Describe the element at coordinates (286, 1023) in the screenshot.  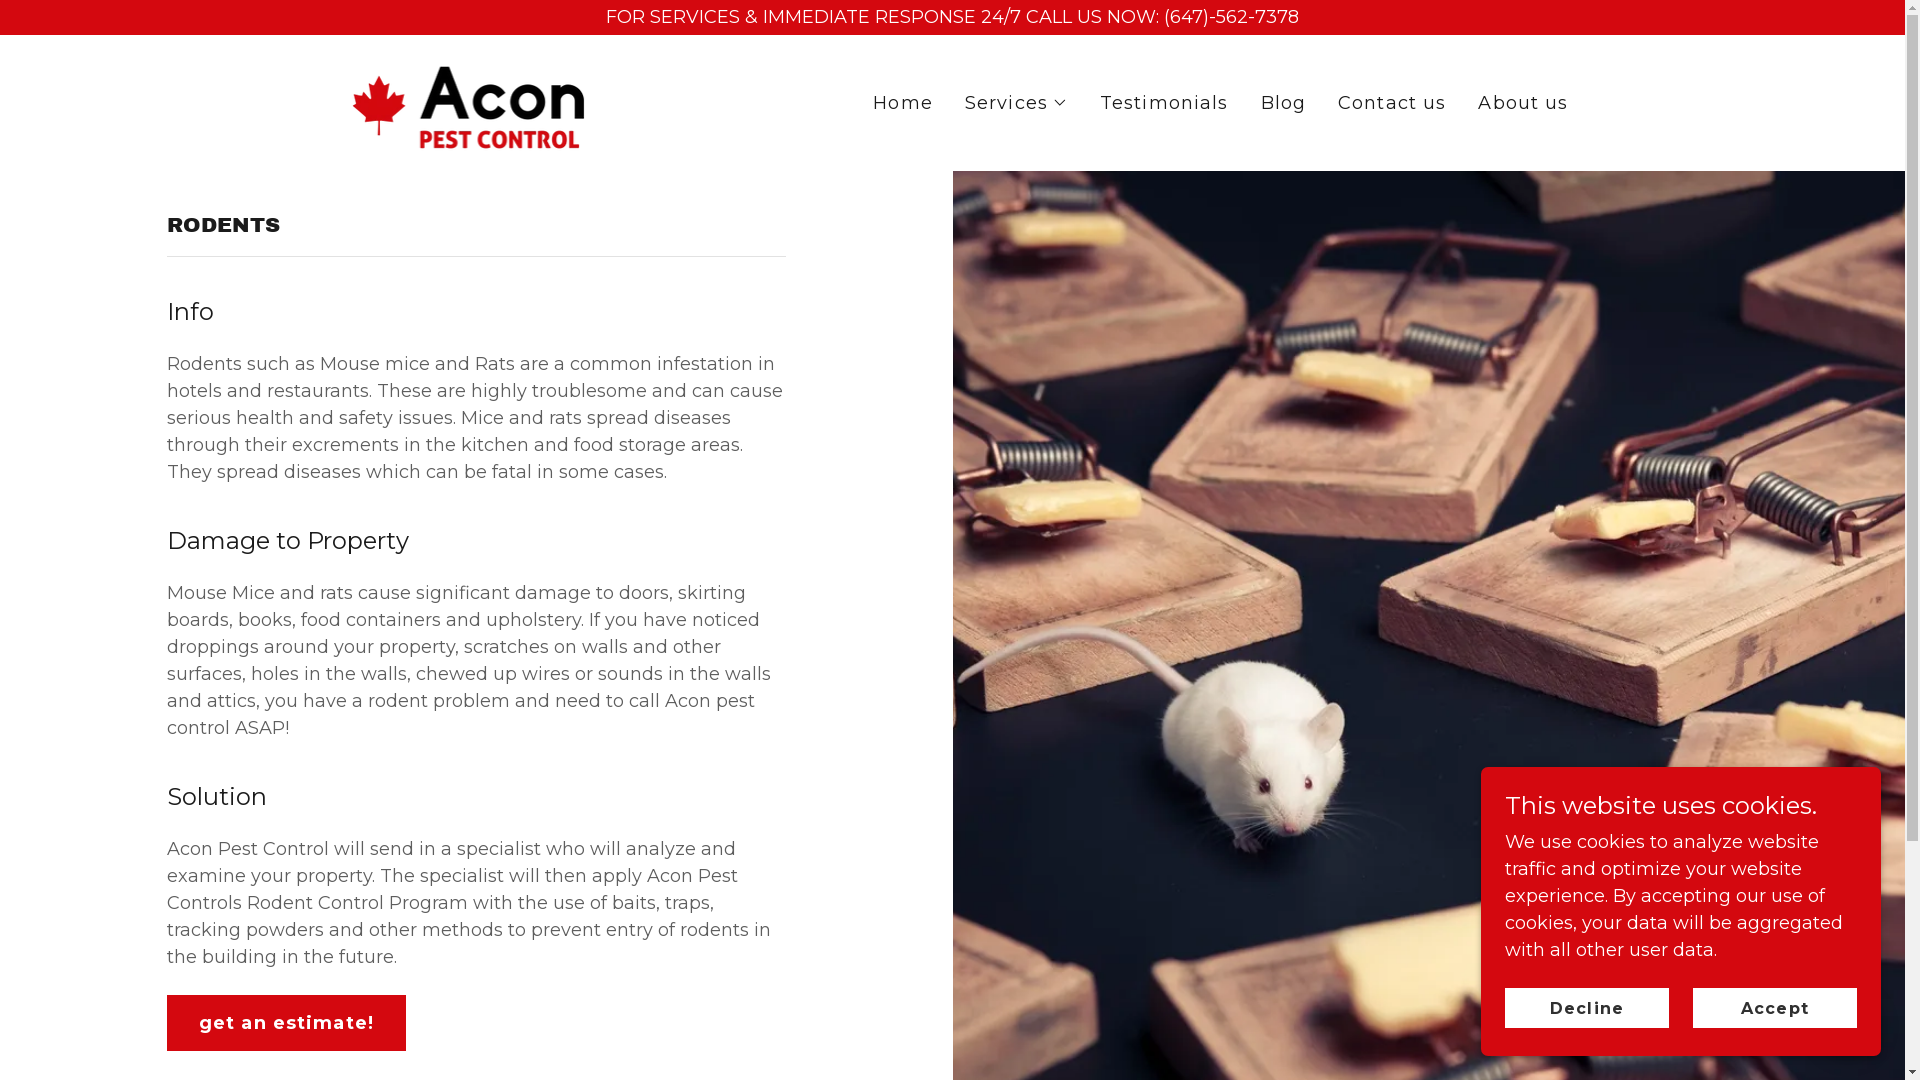
I see `get an estimate!` at that location.